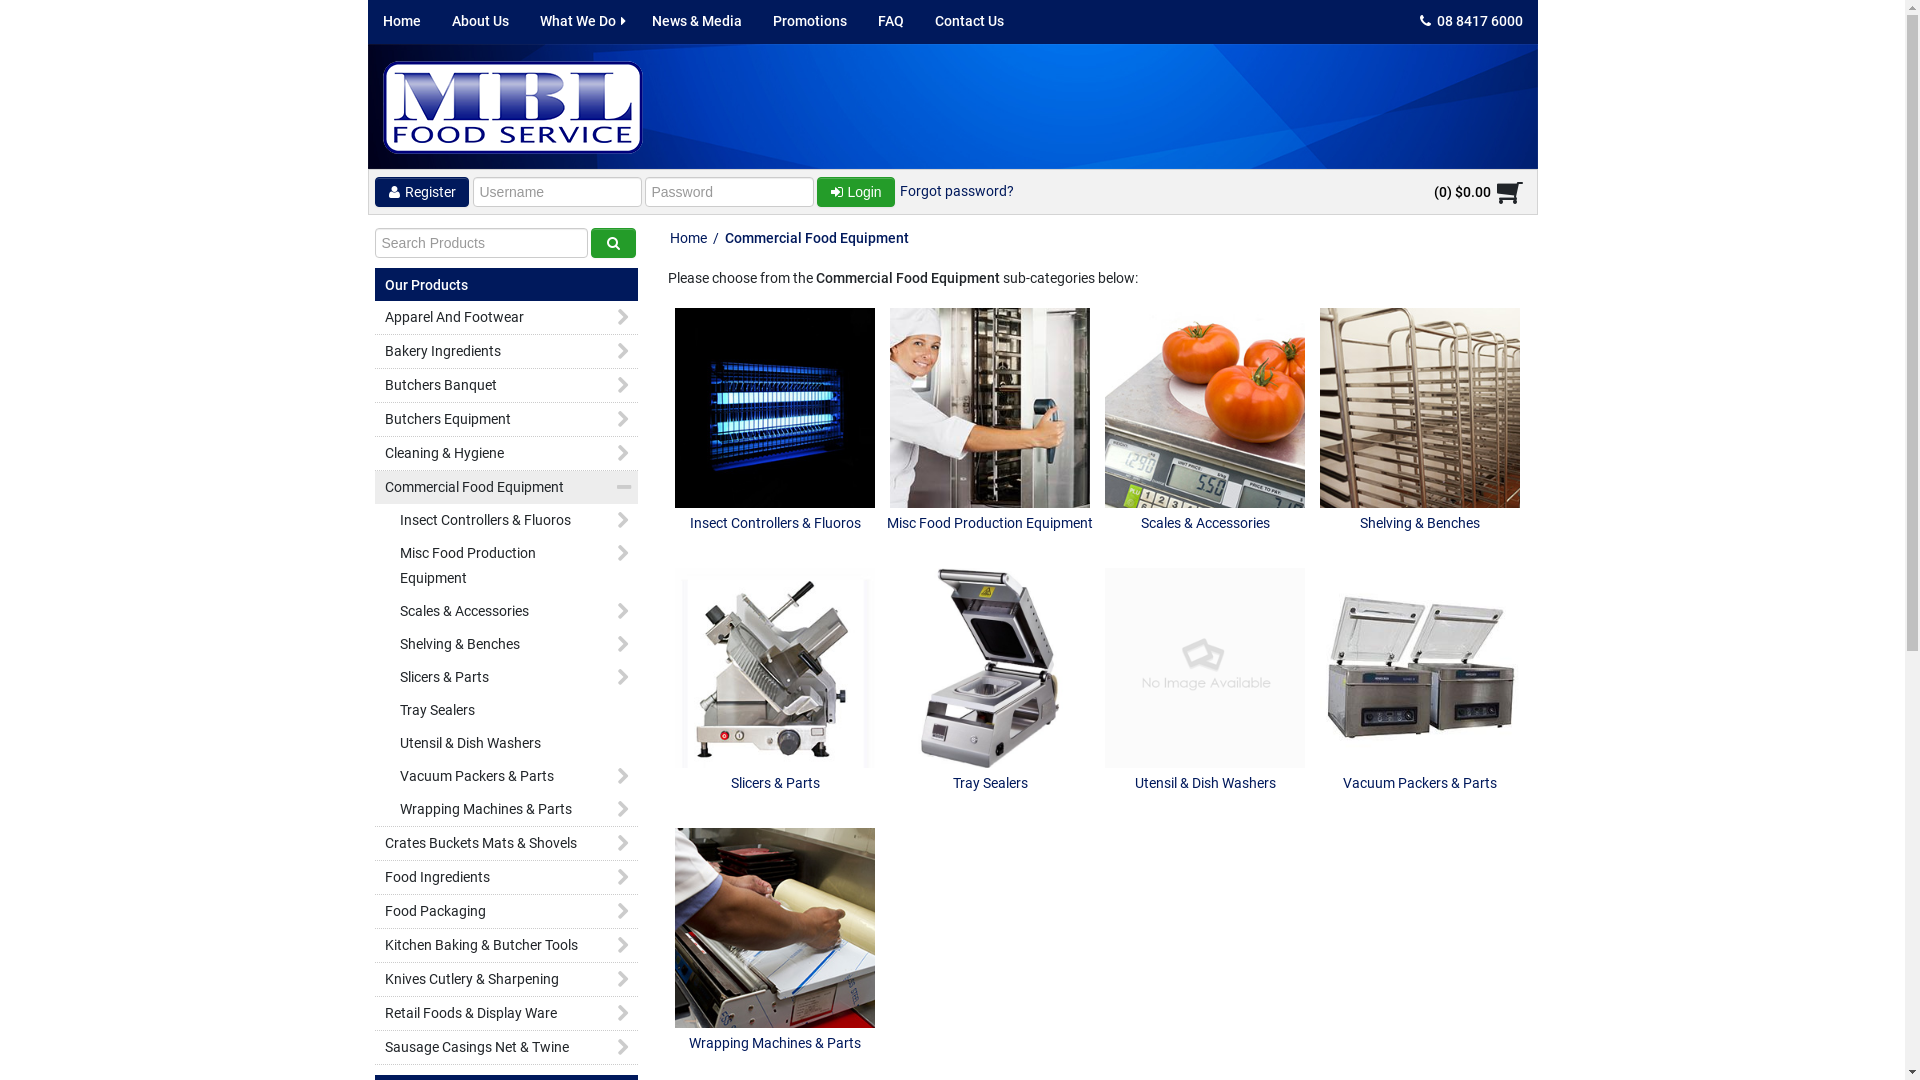 This screenshot has width=1920, height=1080. Describe the element at coordinates (810, 22) in the screenshot. I see `Promotions` at that location.